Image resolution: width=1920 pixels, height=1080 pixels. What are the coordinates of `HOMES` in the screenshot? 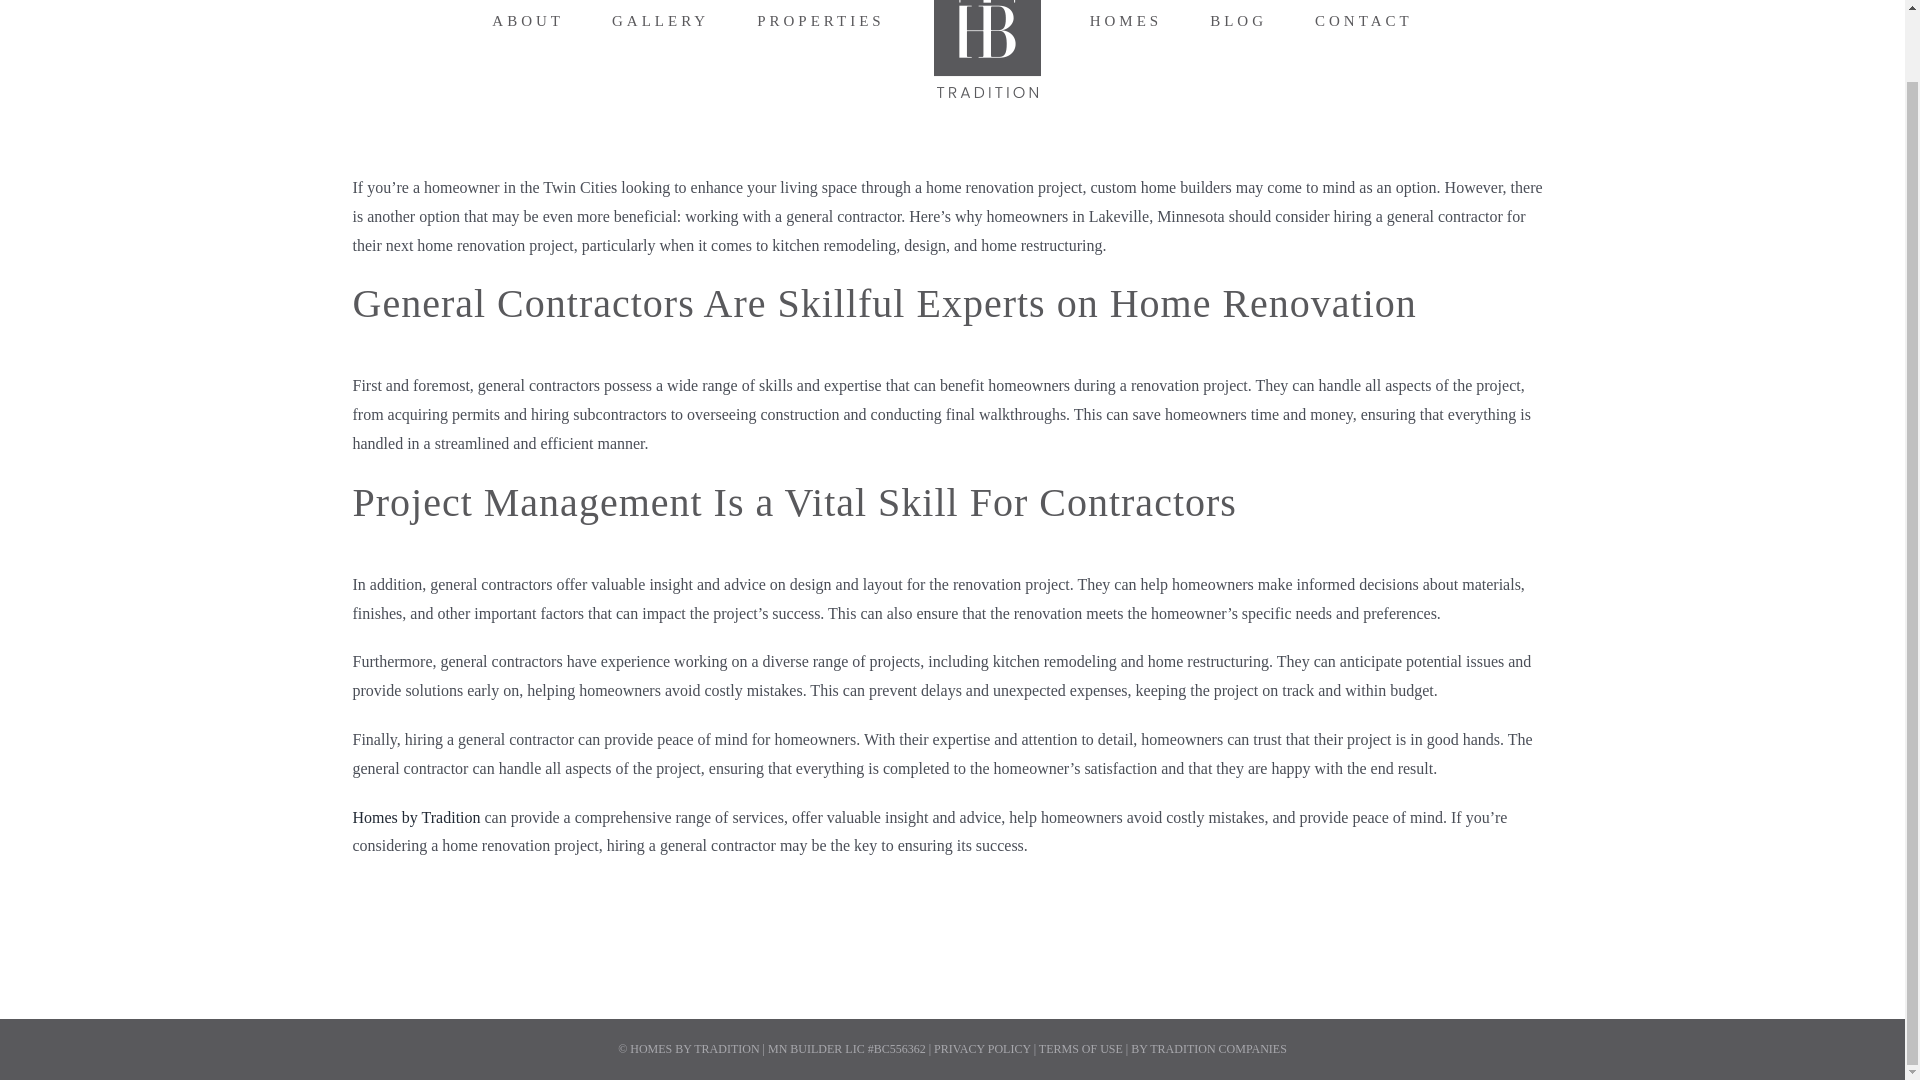 It's located at (1126, 30).